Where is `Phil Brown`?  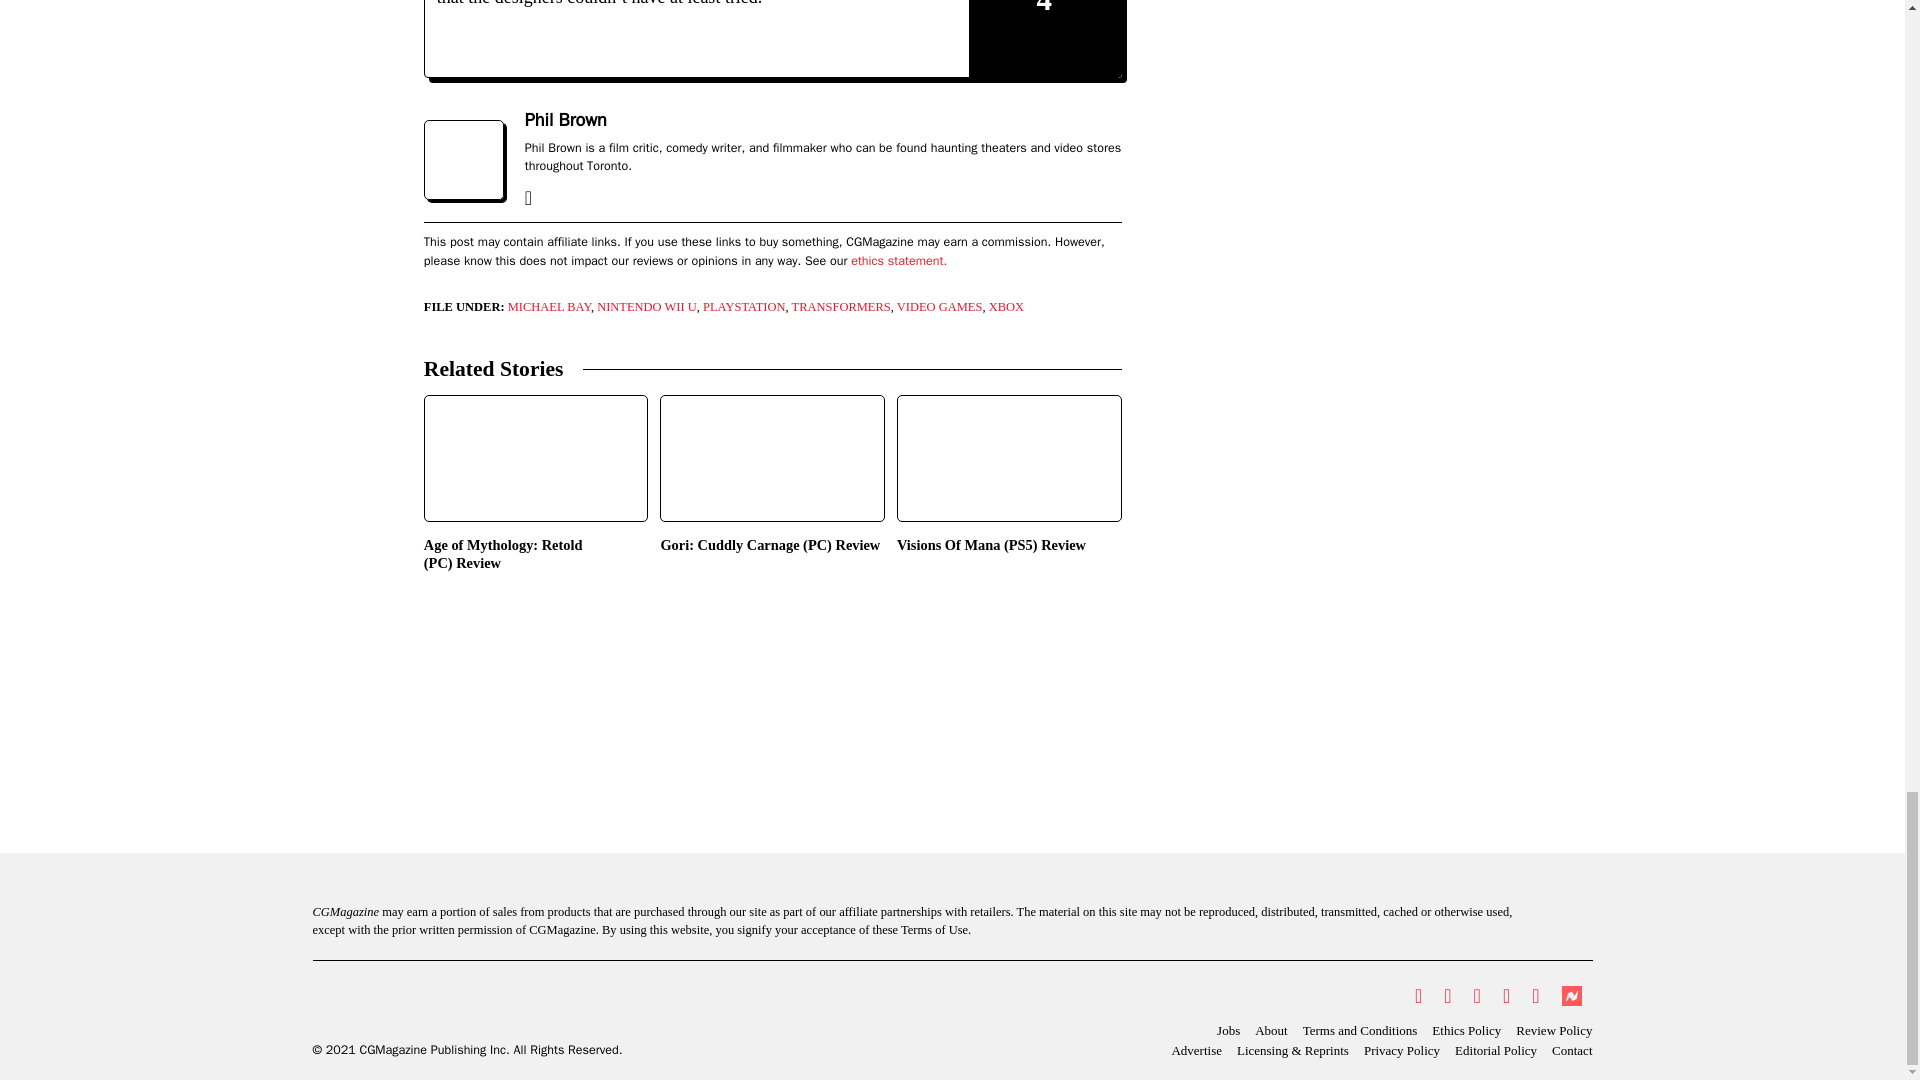 Phil Brown is located at coordinates (565, 120).